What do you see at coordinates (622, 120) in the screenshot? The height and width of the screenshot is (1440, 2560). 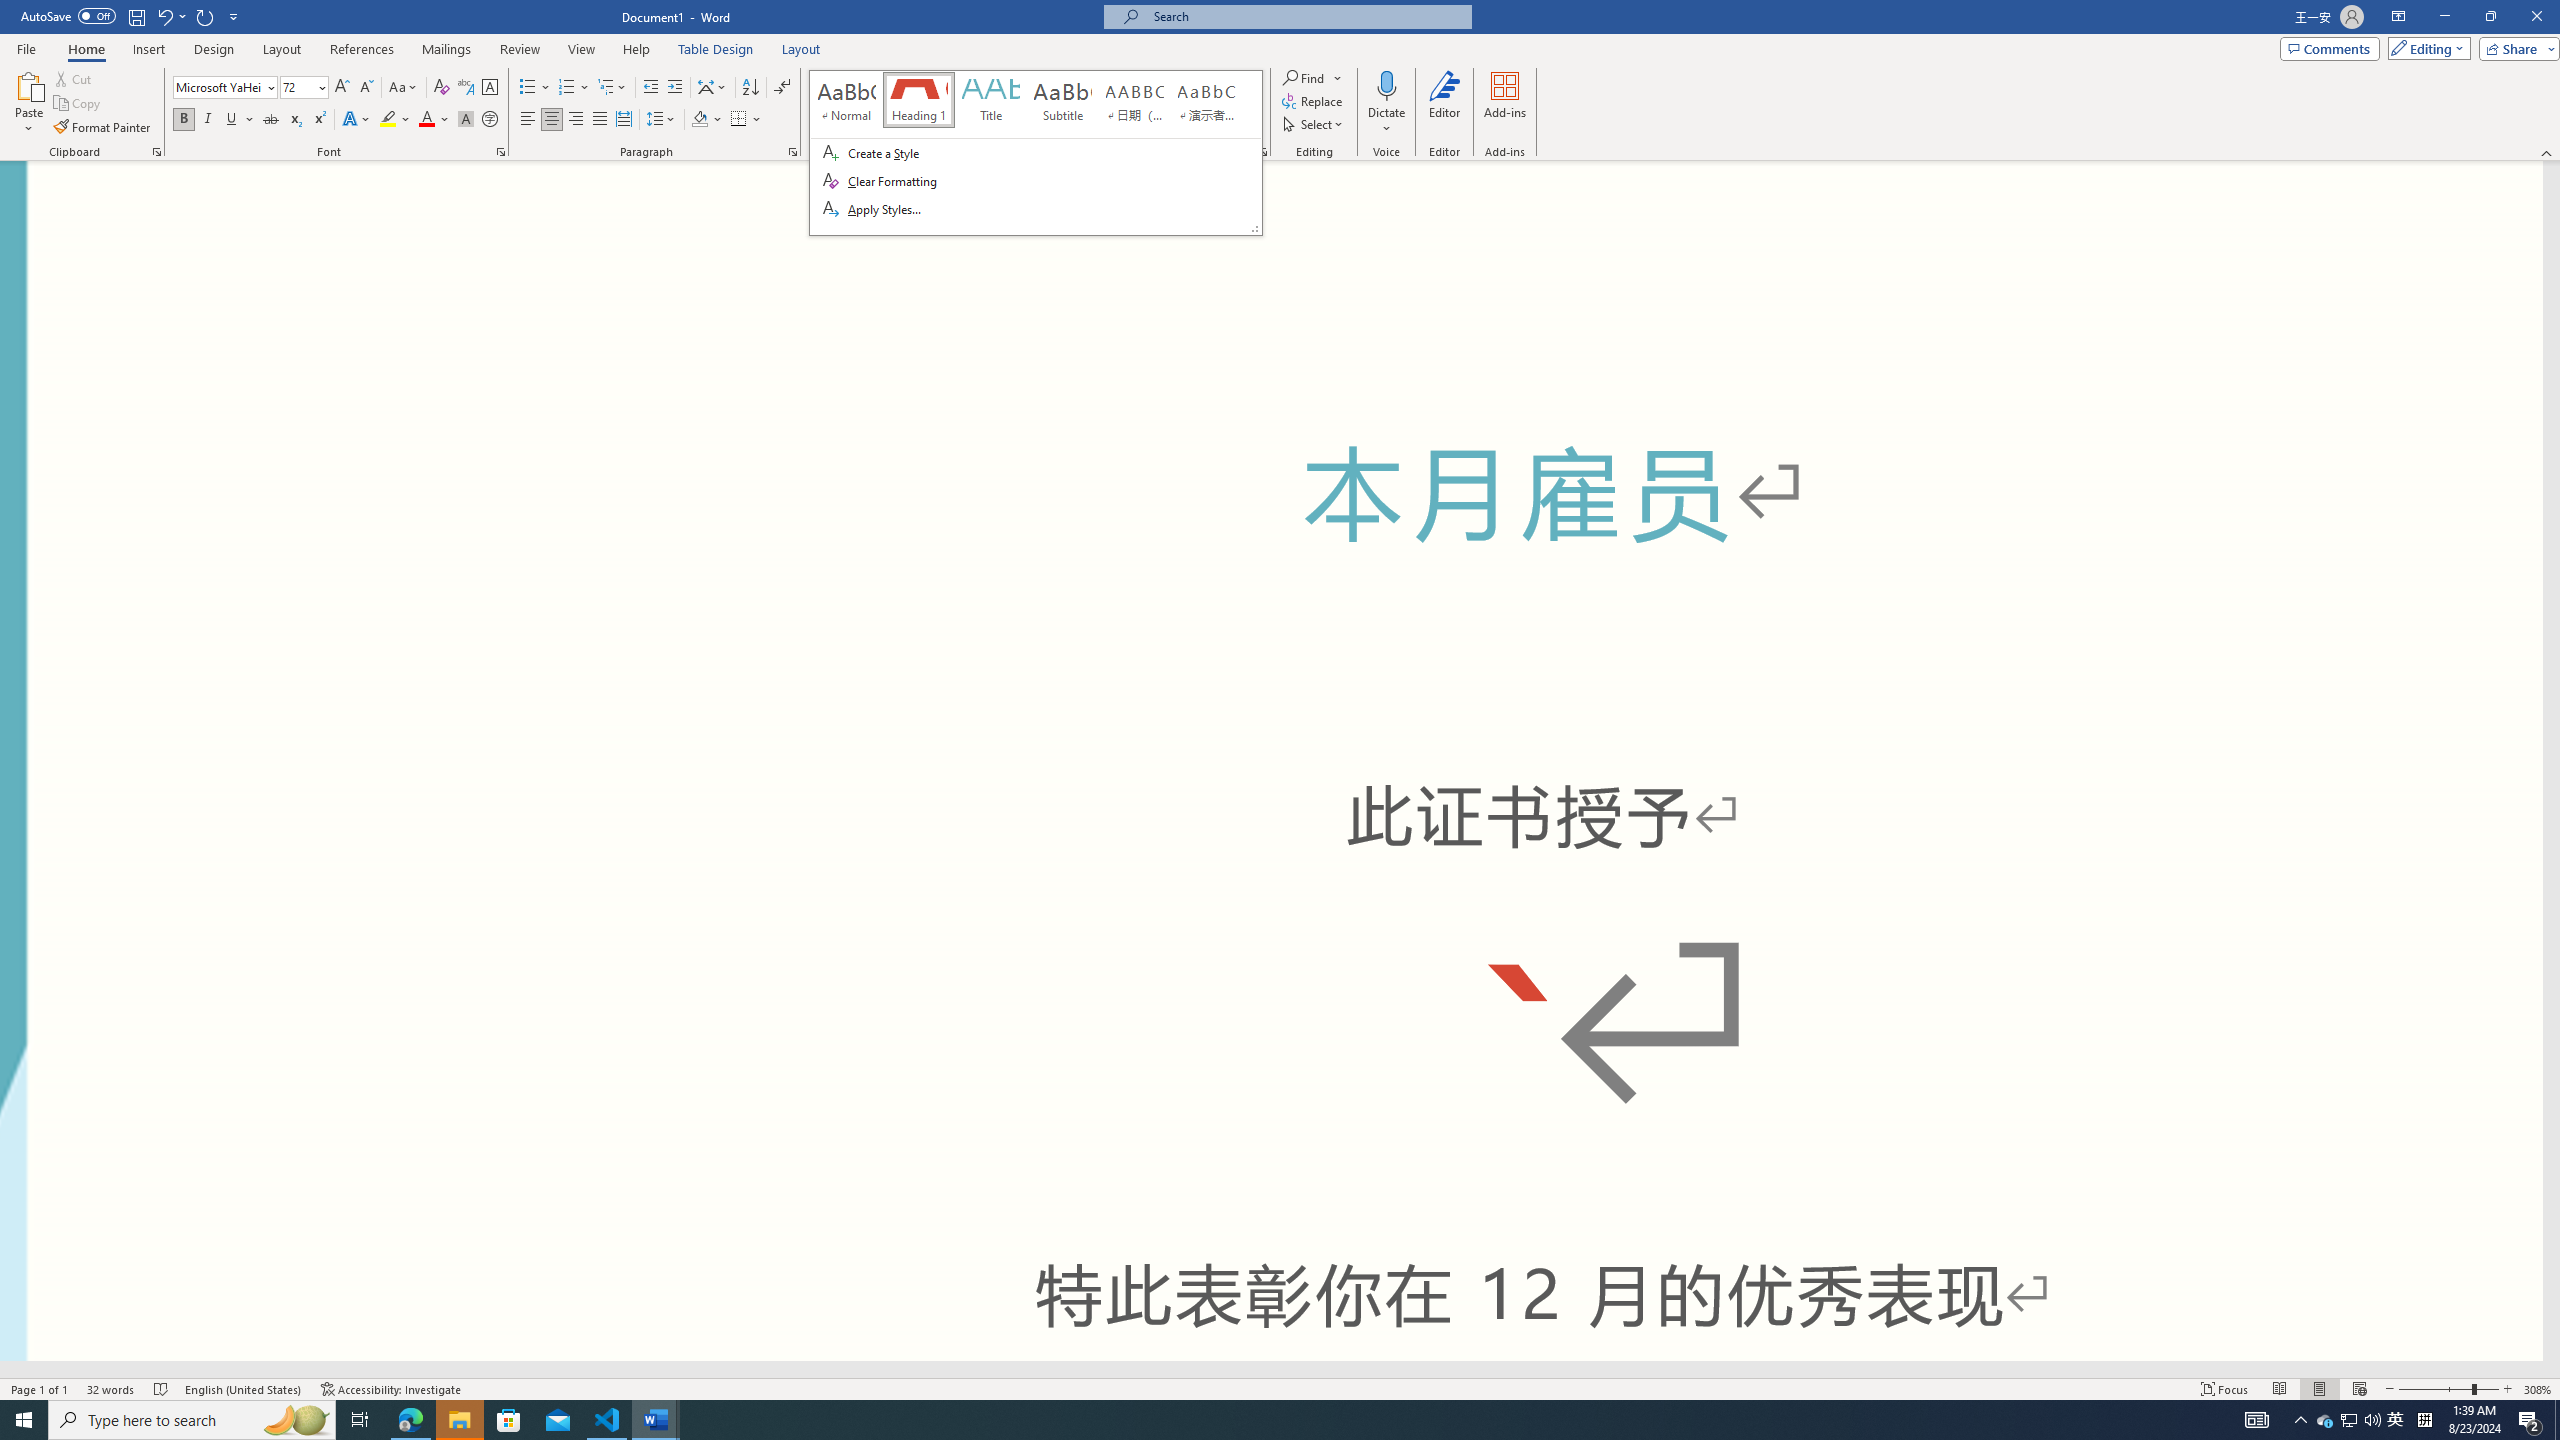 I see `Distributed` at bounding box center [622, 120].